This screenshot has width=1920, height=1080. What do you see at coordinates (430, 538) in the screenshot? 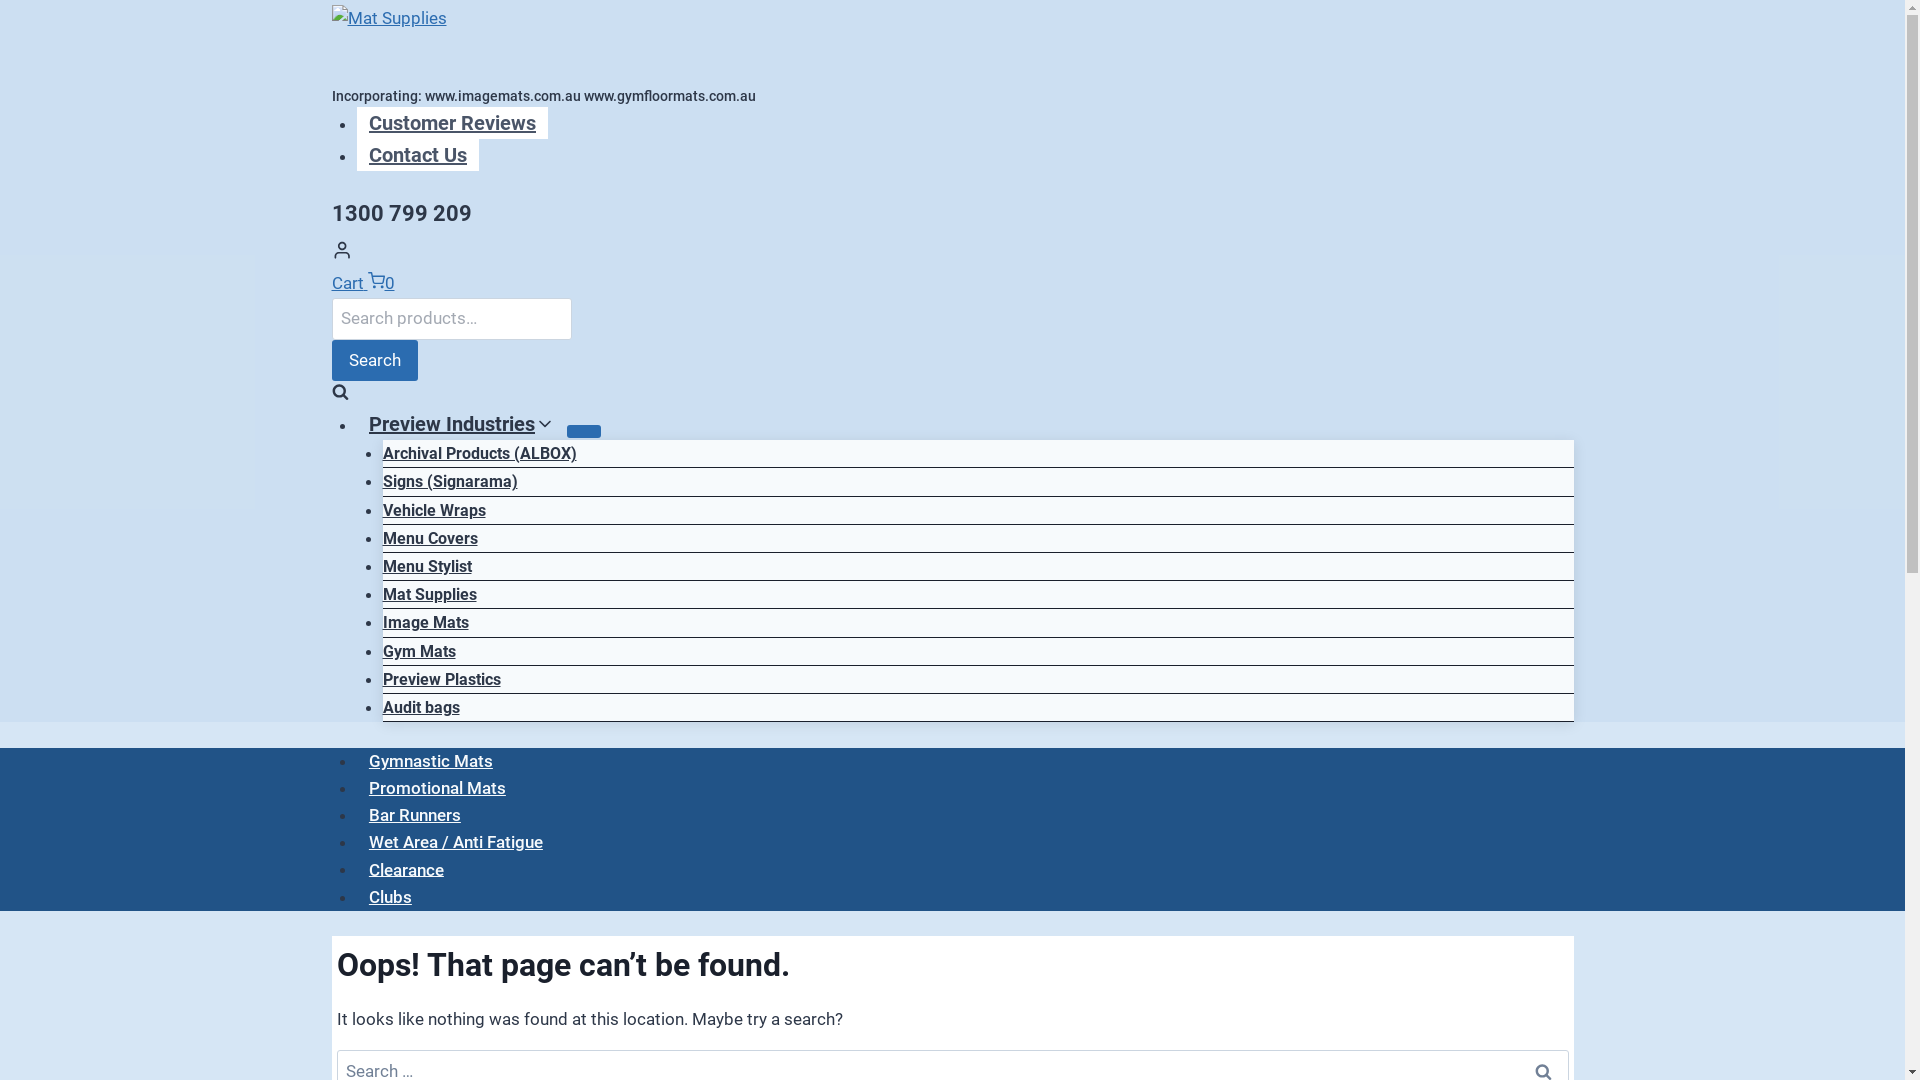
I see `Menu Covers` at bounding box center [430, 538].